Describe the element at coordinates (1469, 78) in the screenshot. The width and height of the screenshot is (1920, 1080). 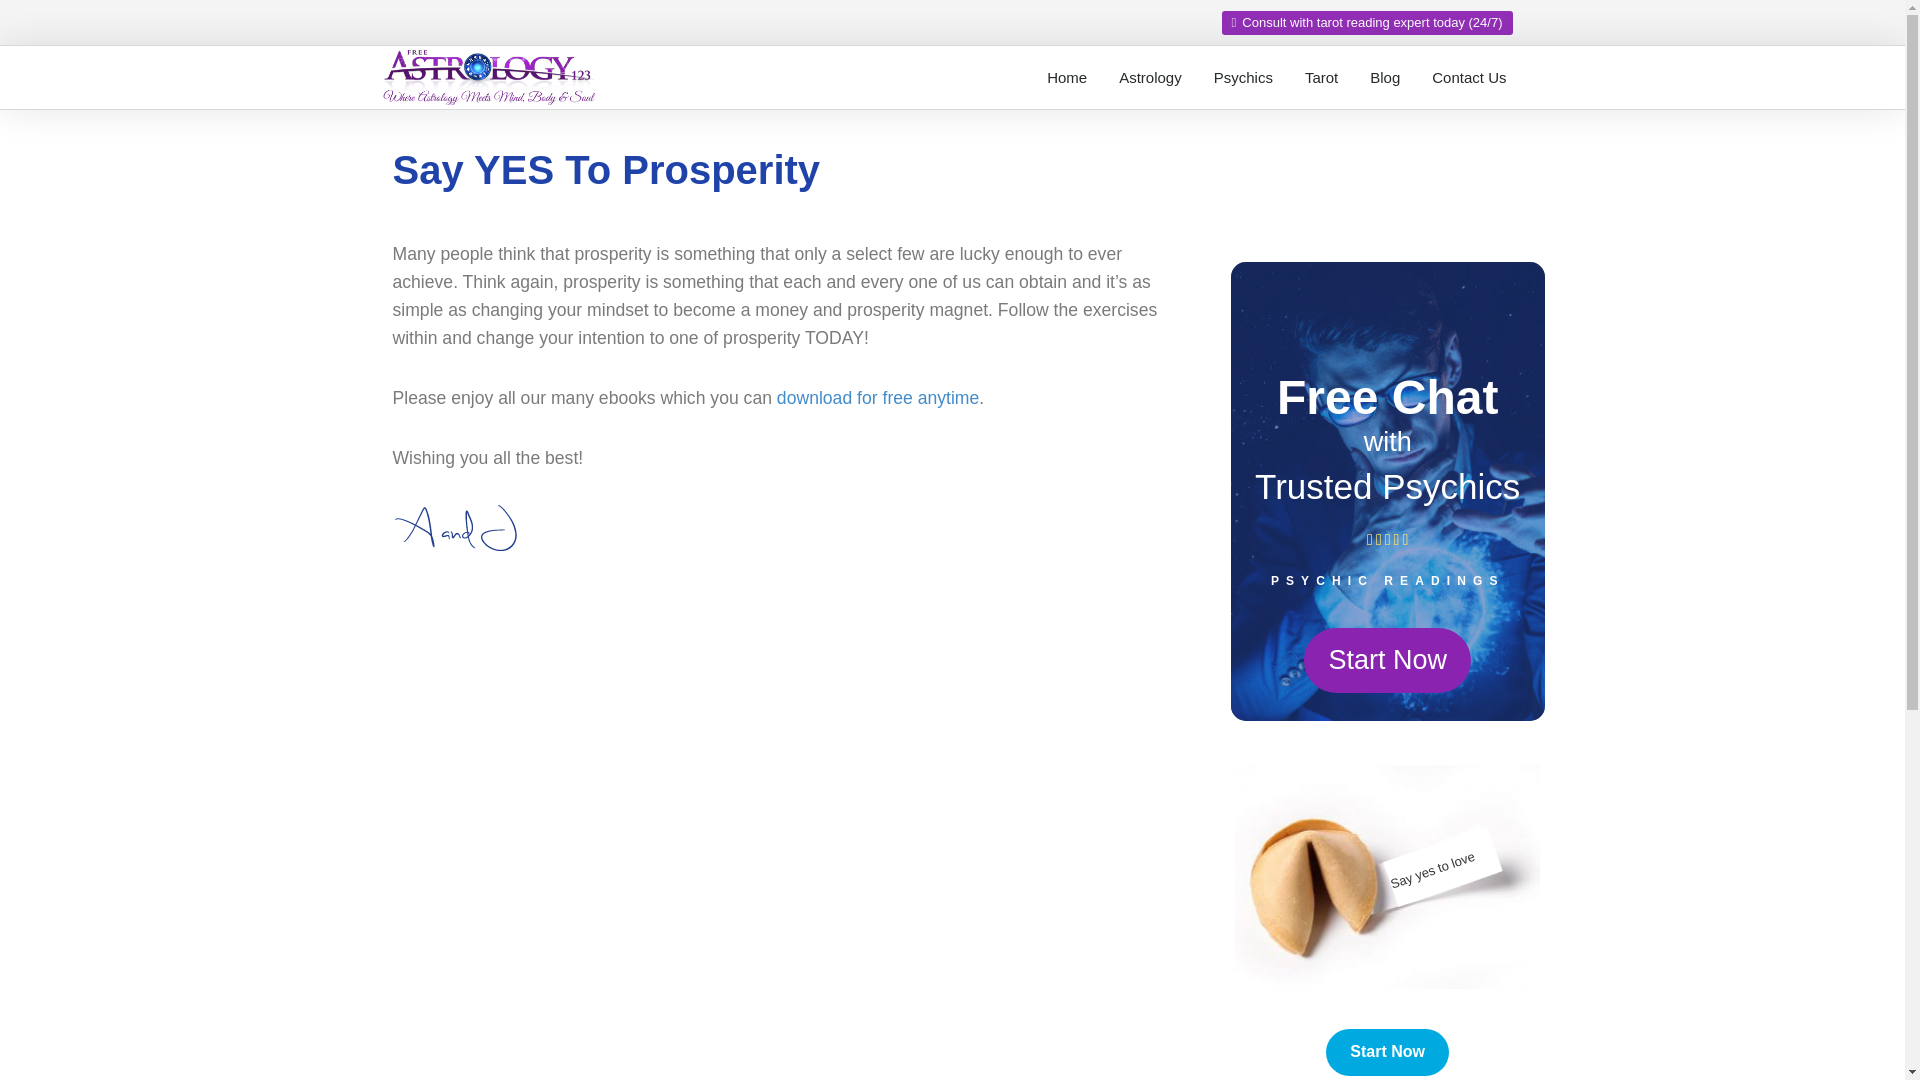
I see `Contact Us` at that location.